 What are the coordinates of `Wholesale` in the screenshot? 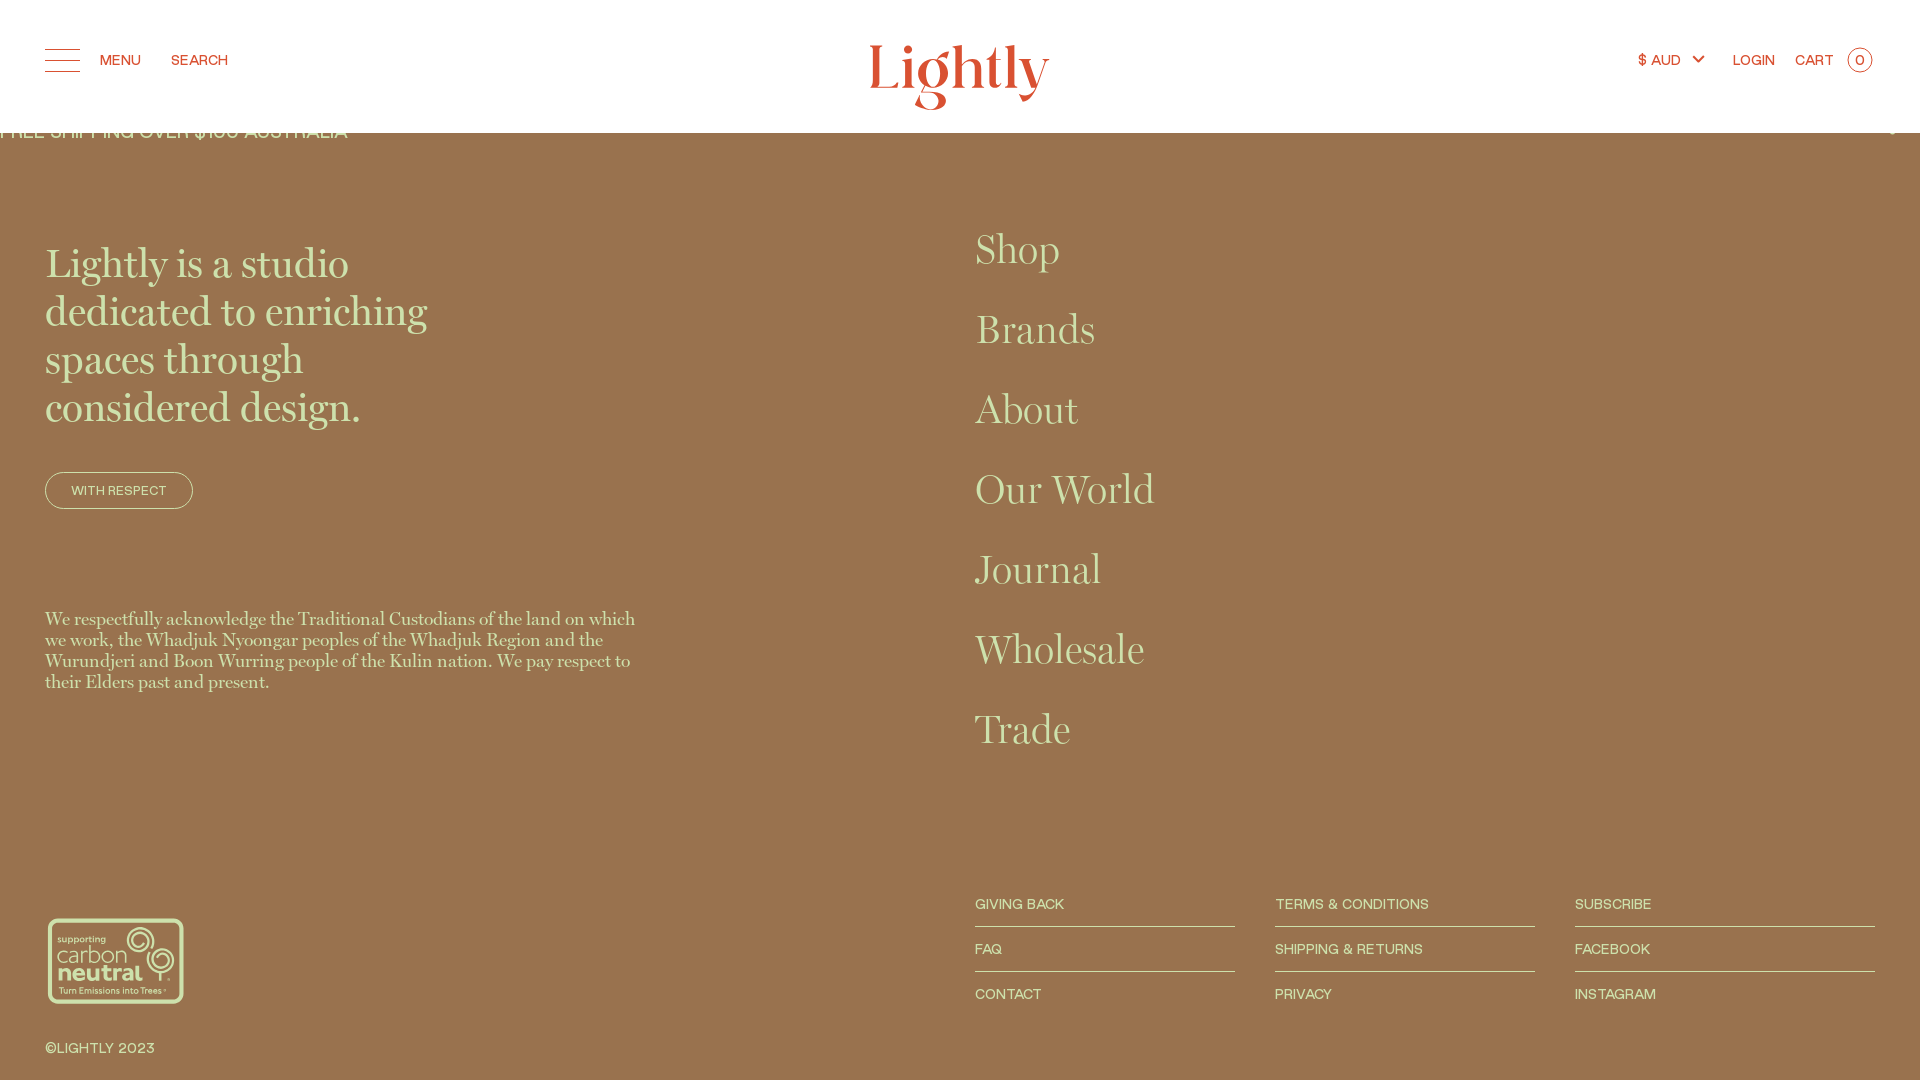 It's located at (1425, 650).